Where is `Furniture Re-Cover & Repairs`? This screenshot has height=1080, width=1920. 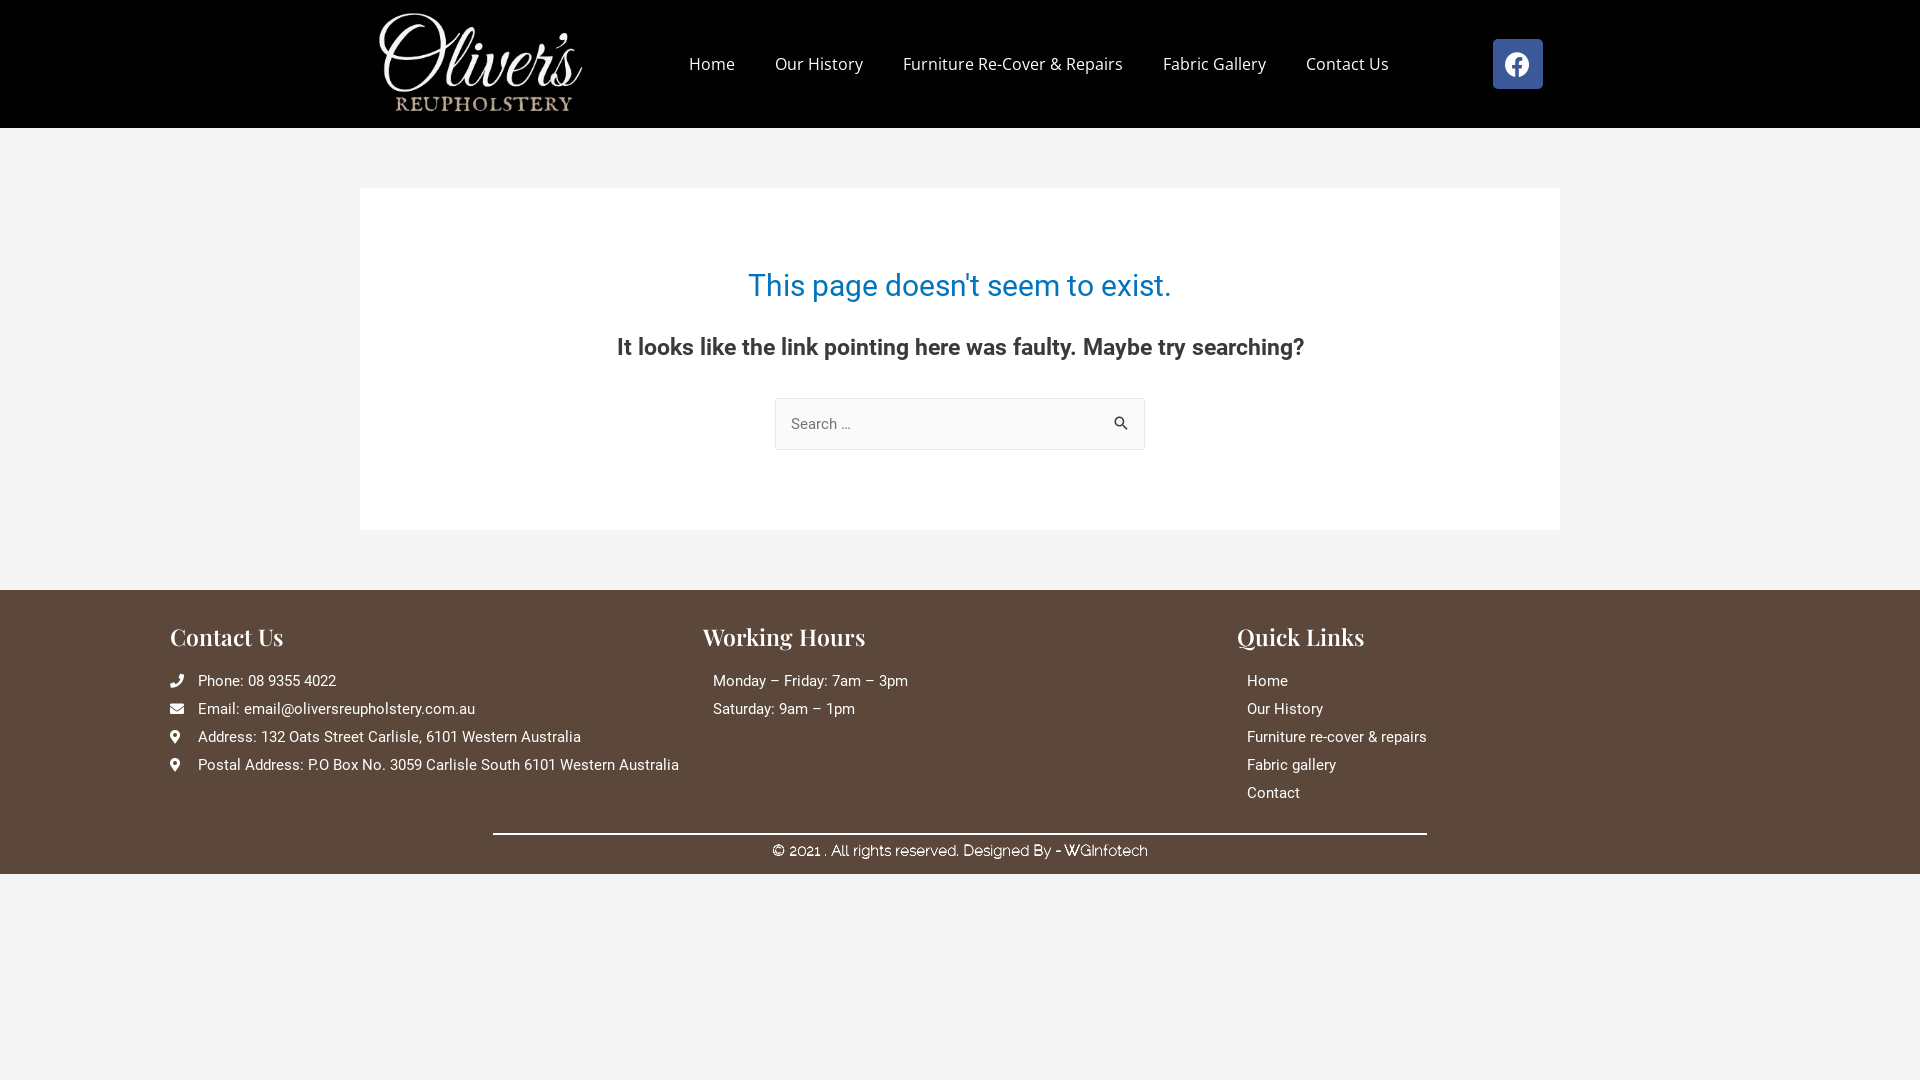
Furniture Re-Cover & Repairs is located at coordinates (1013, 64).